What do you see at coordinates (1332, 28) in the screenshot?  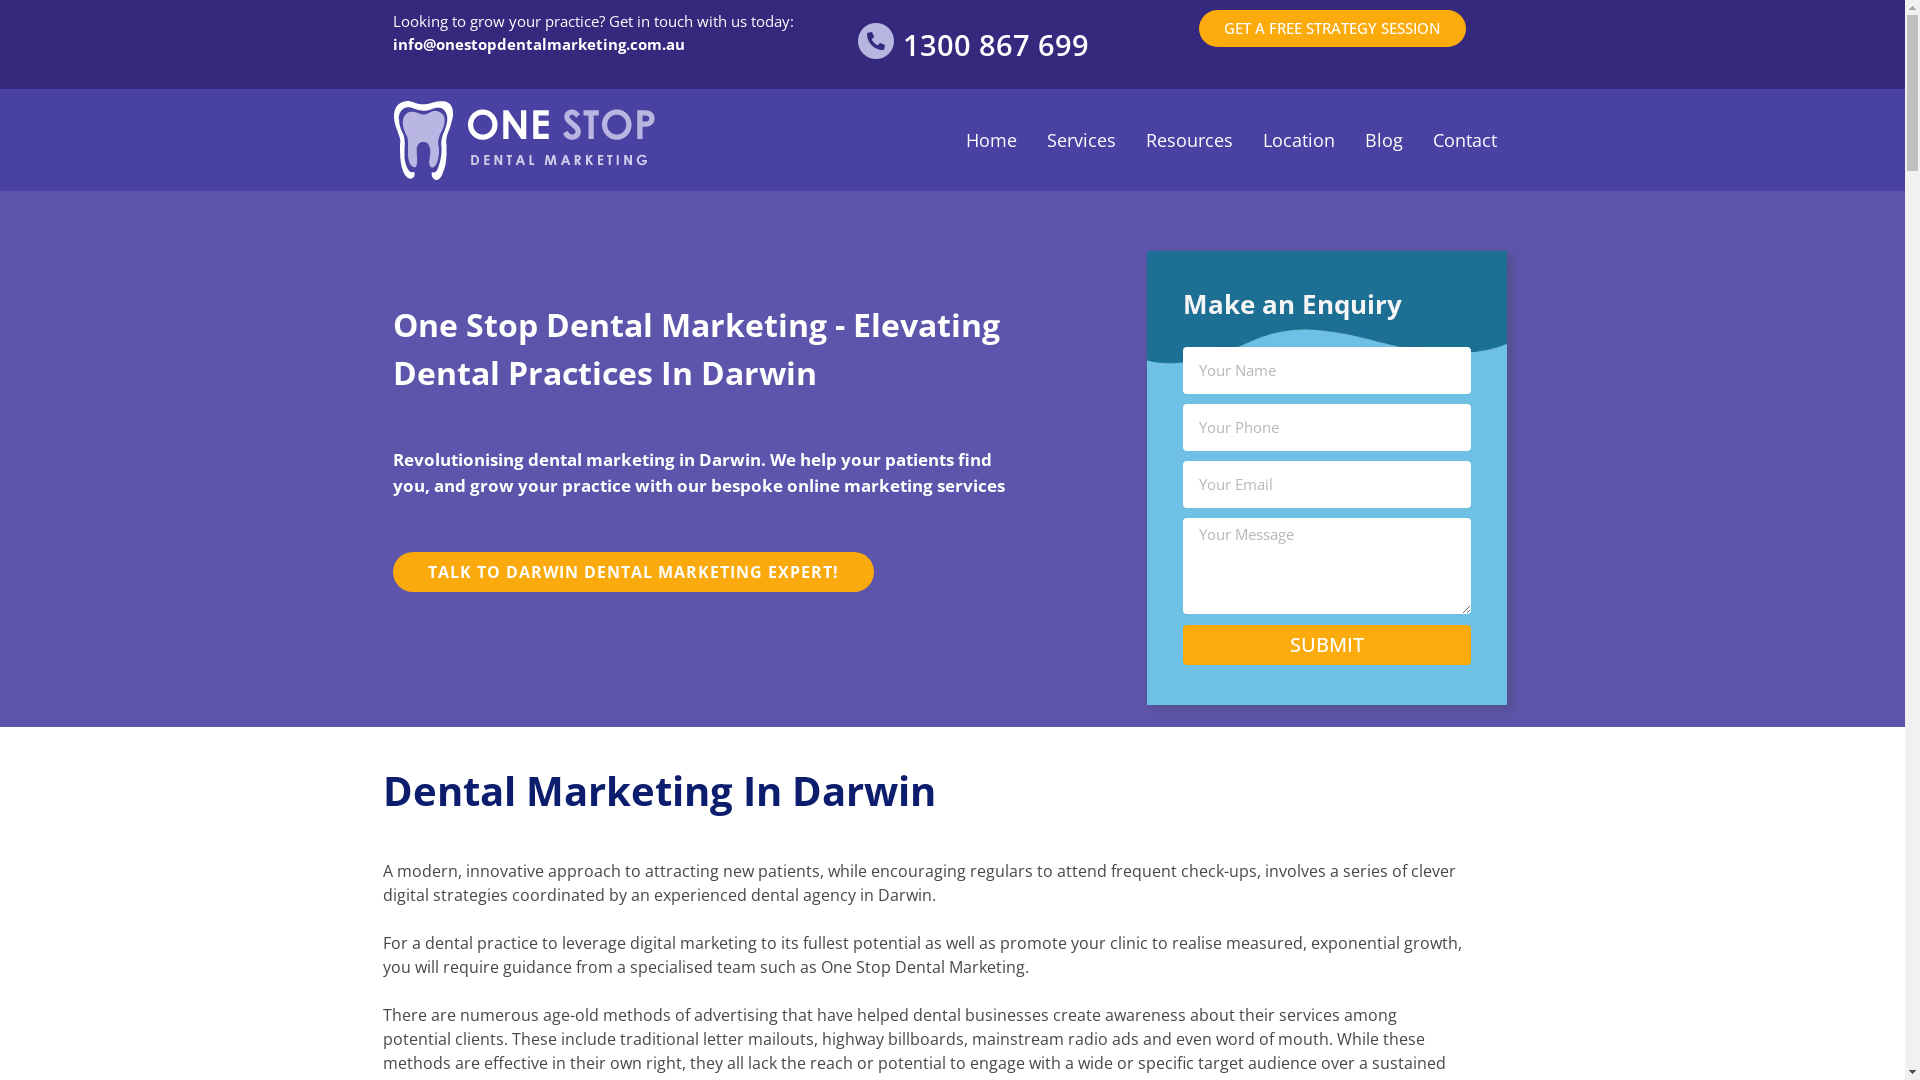 I see `GET A FREE STRATEGY SESSION` at bounding box center [1332, 28].